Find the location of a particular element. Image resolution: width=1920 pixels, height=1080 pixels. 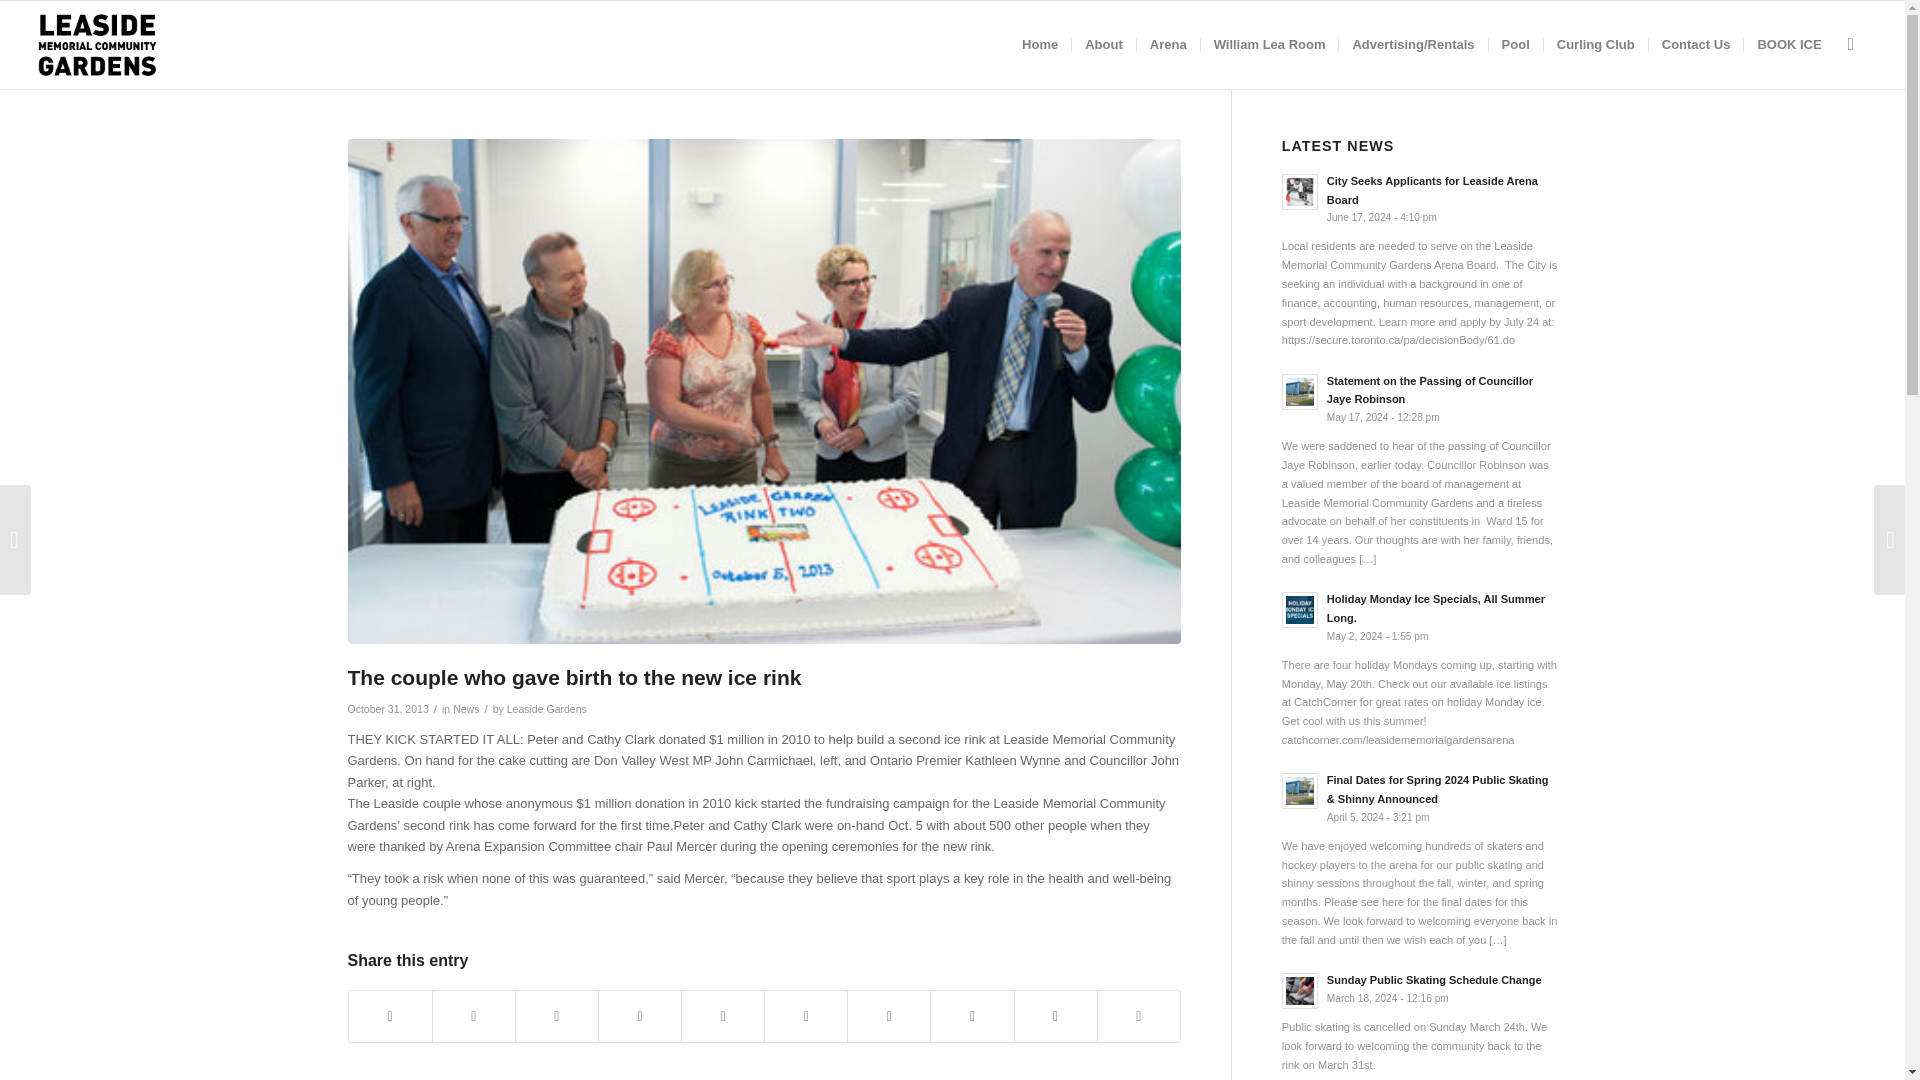

leaside-gardens-logo is located at coordinates (98, 44).